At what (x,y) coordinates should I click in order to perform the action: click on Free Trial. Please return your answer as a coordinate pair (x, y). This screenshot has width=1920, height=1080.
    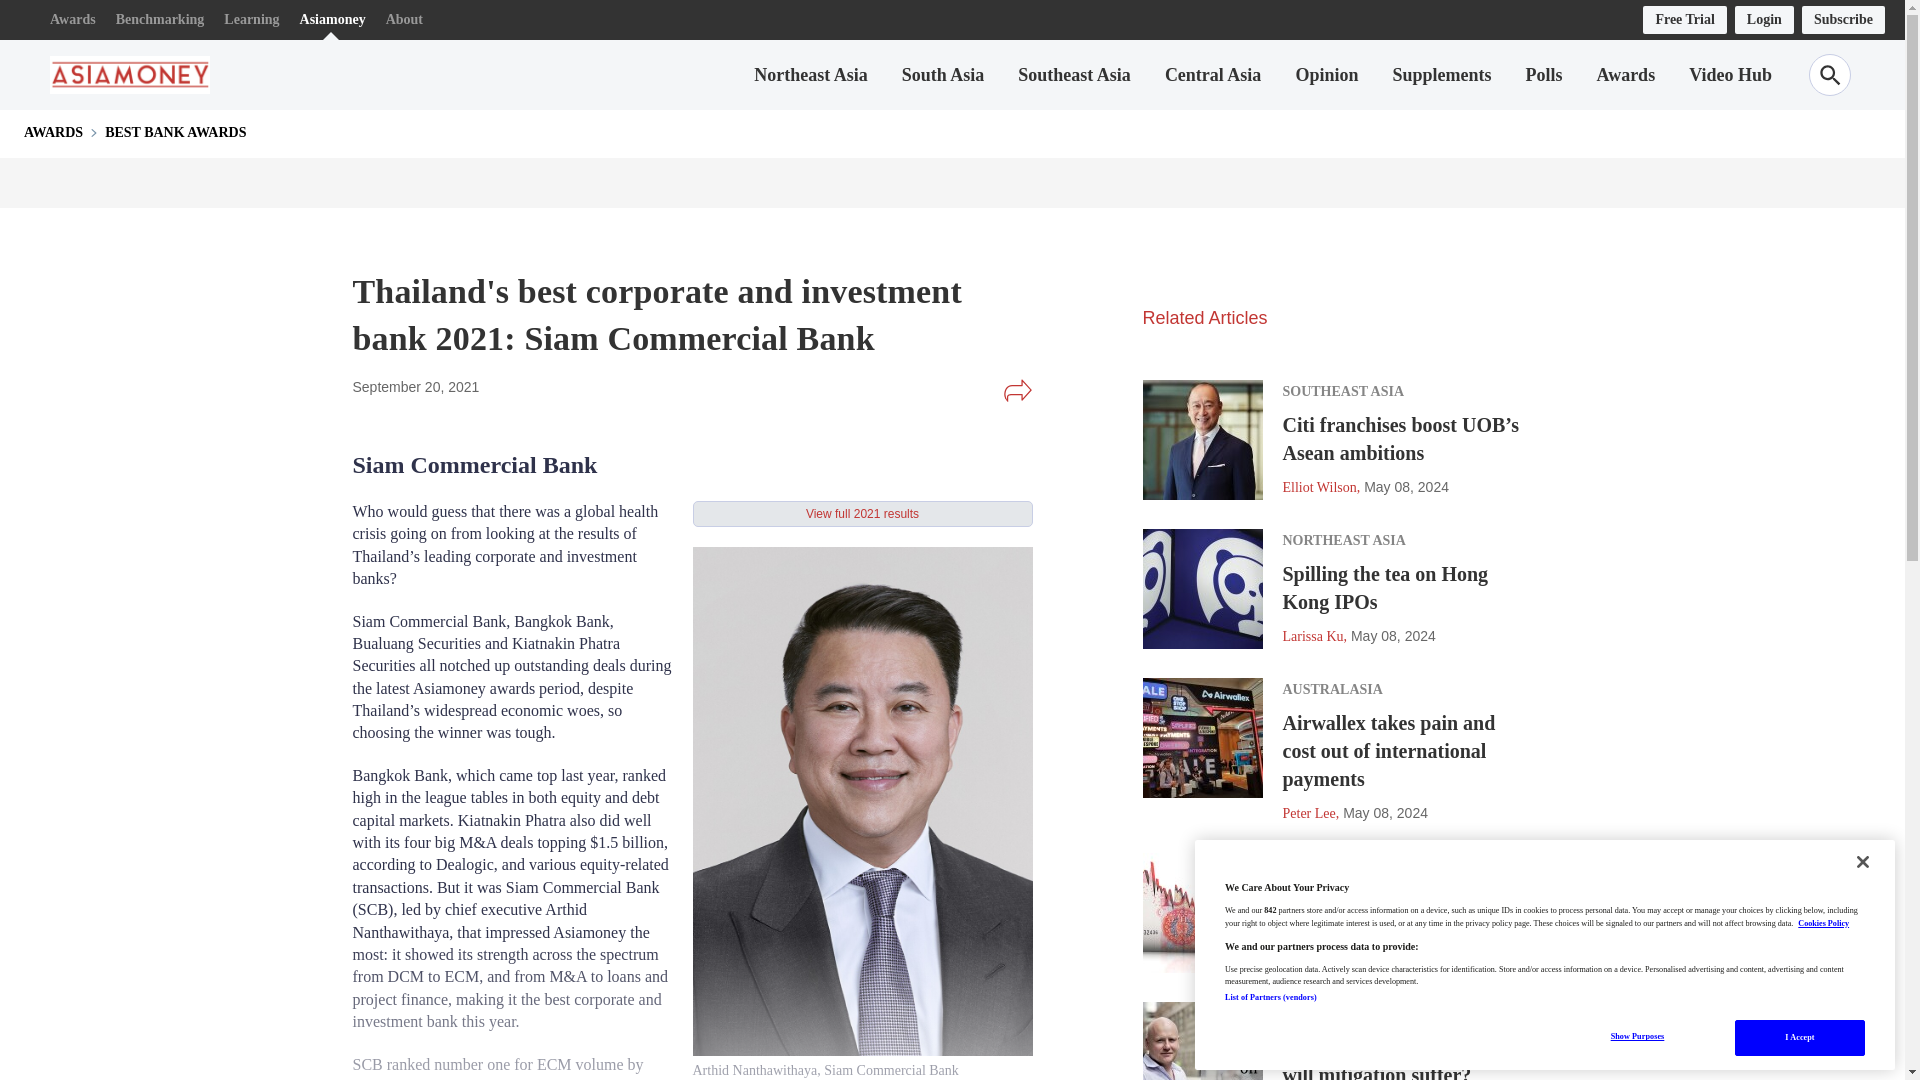
    Looking at the image, I should click on (1684, 20).